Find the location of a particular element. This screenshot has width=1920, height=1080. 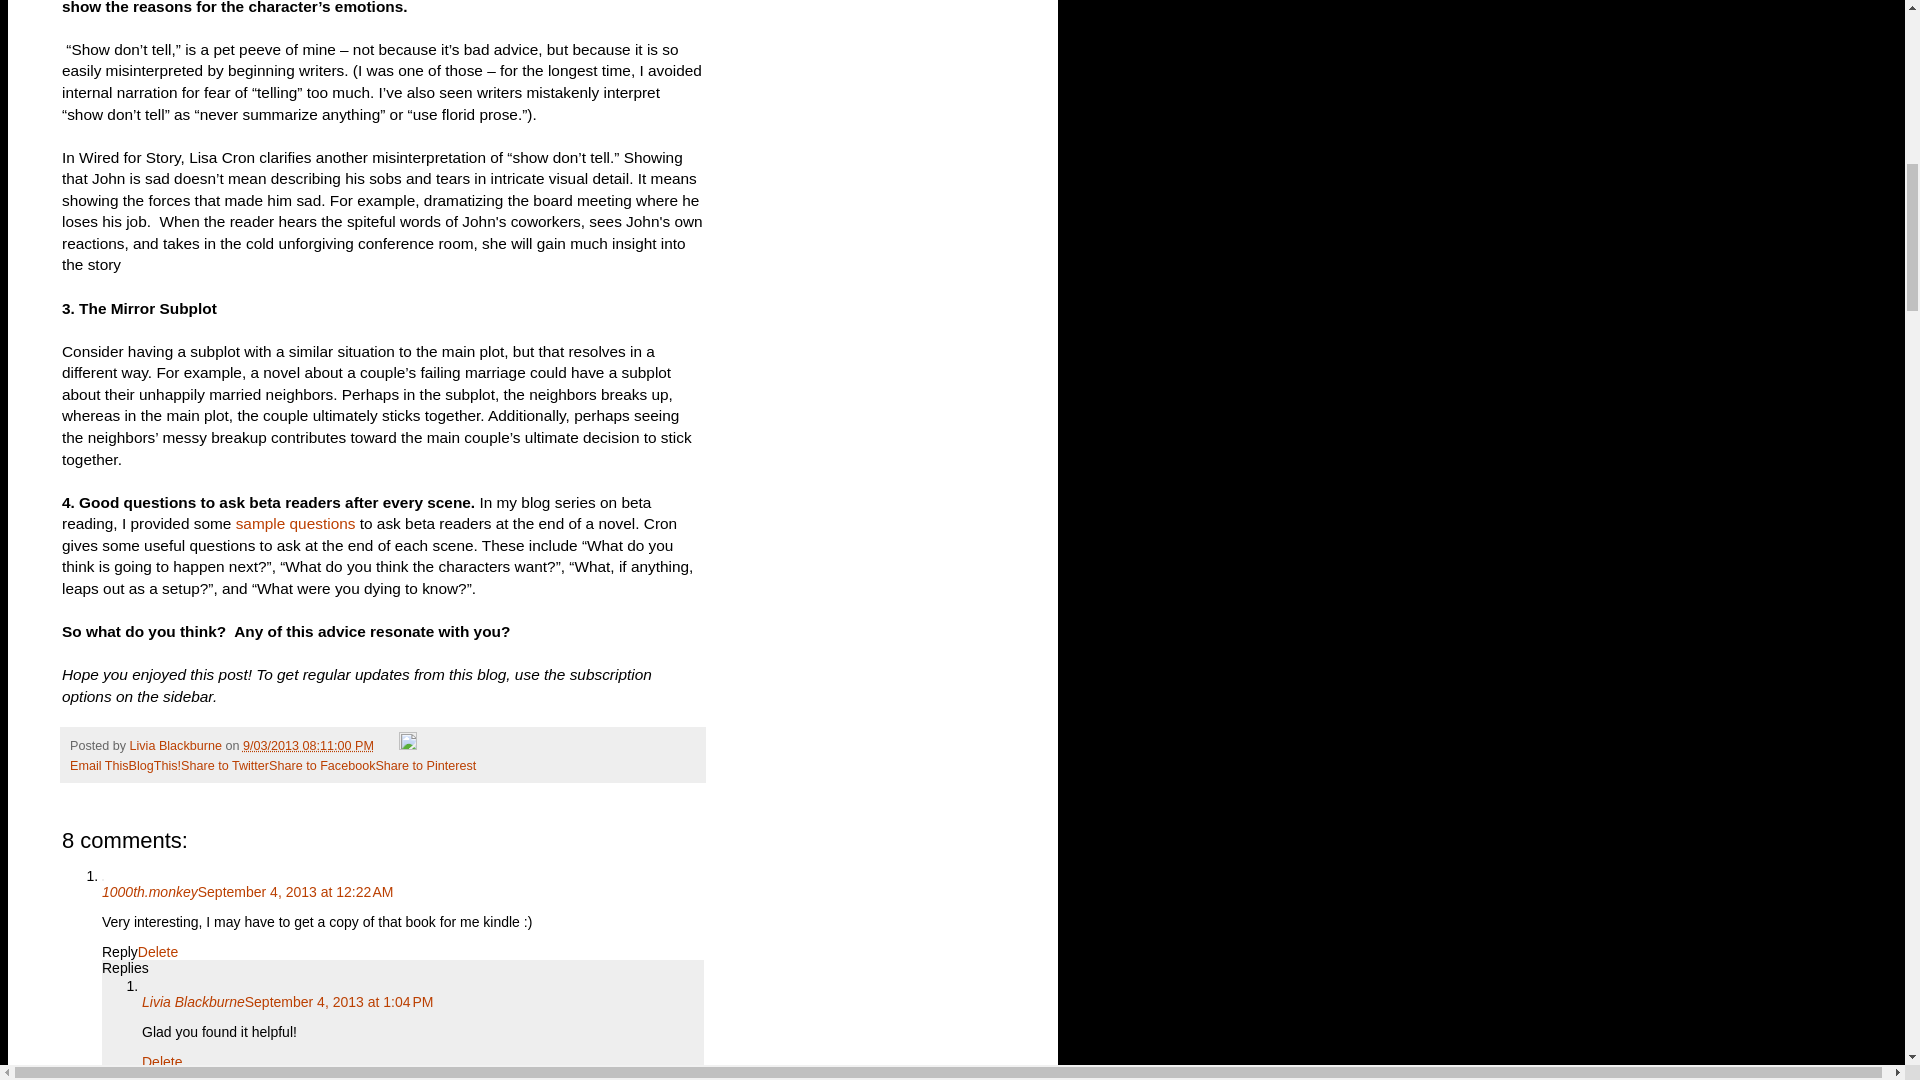

Share to Twitter is located at coordinates (224, 766).